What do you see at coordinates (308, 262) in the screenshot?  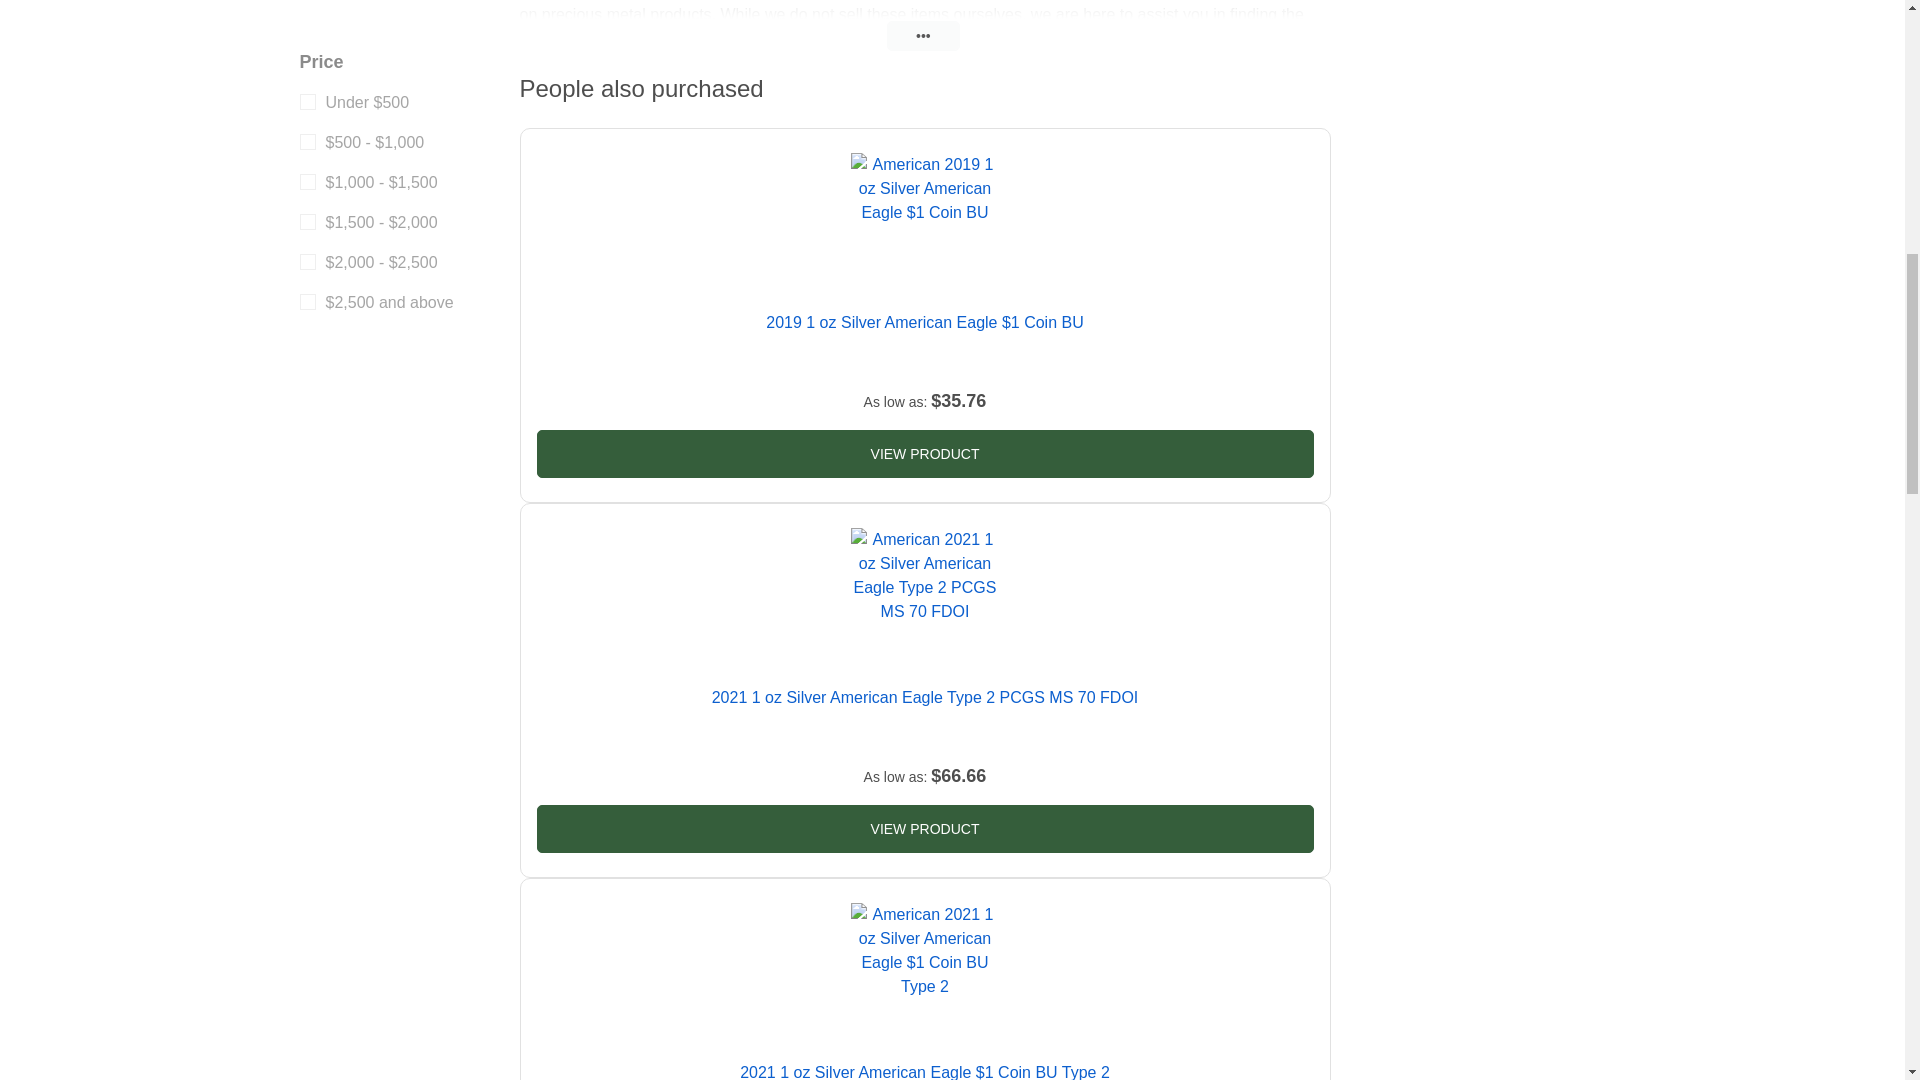 I see `2000.00-2500.00` at bounding box center [308, 262].